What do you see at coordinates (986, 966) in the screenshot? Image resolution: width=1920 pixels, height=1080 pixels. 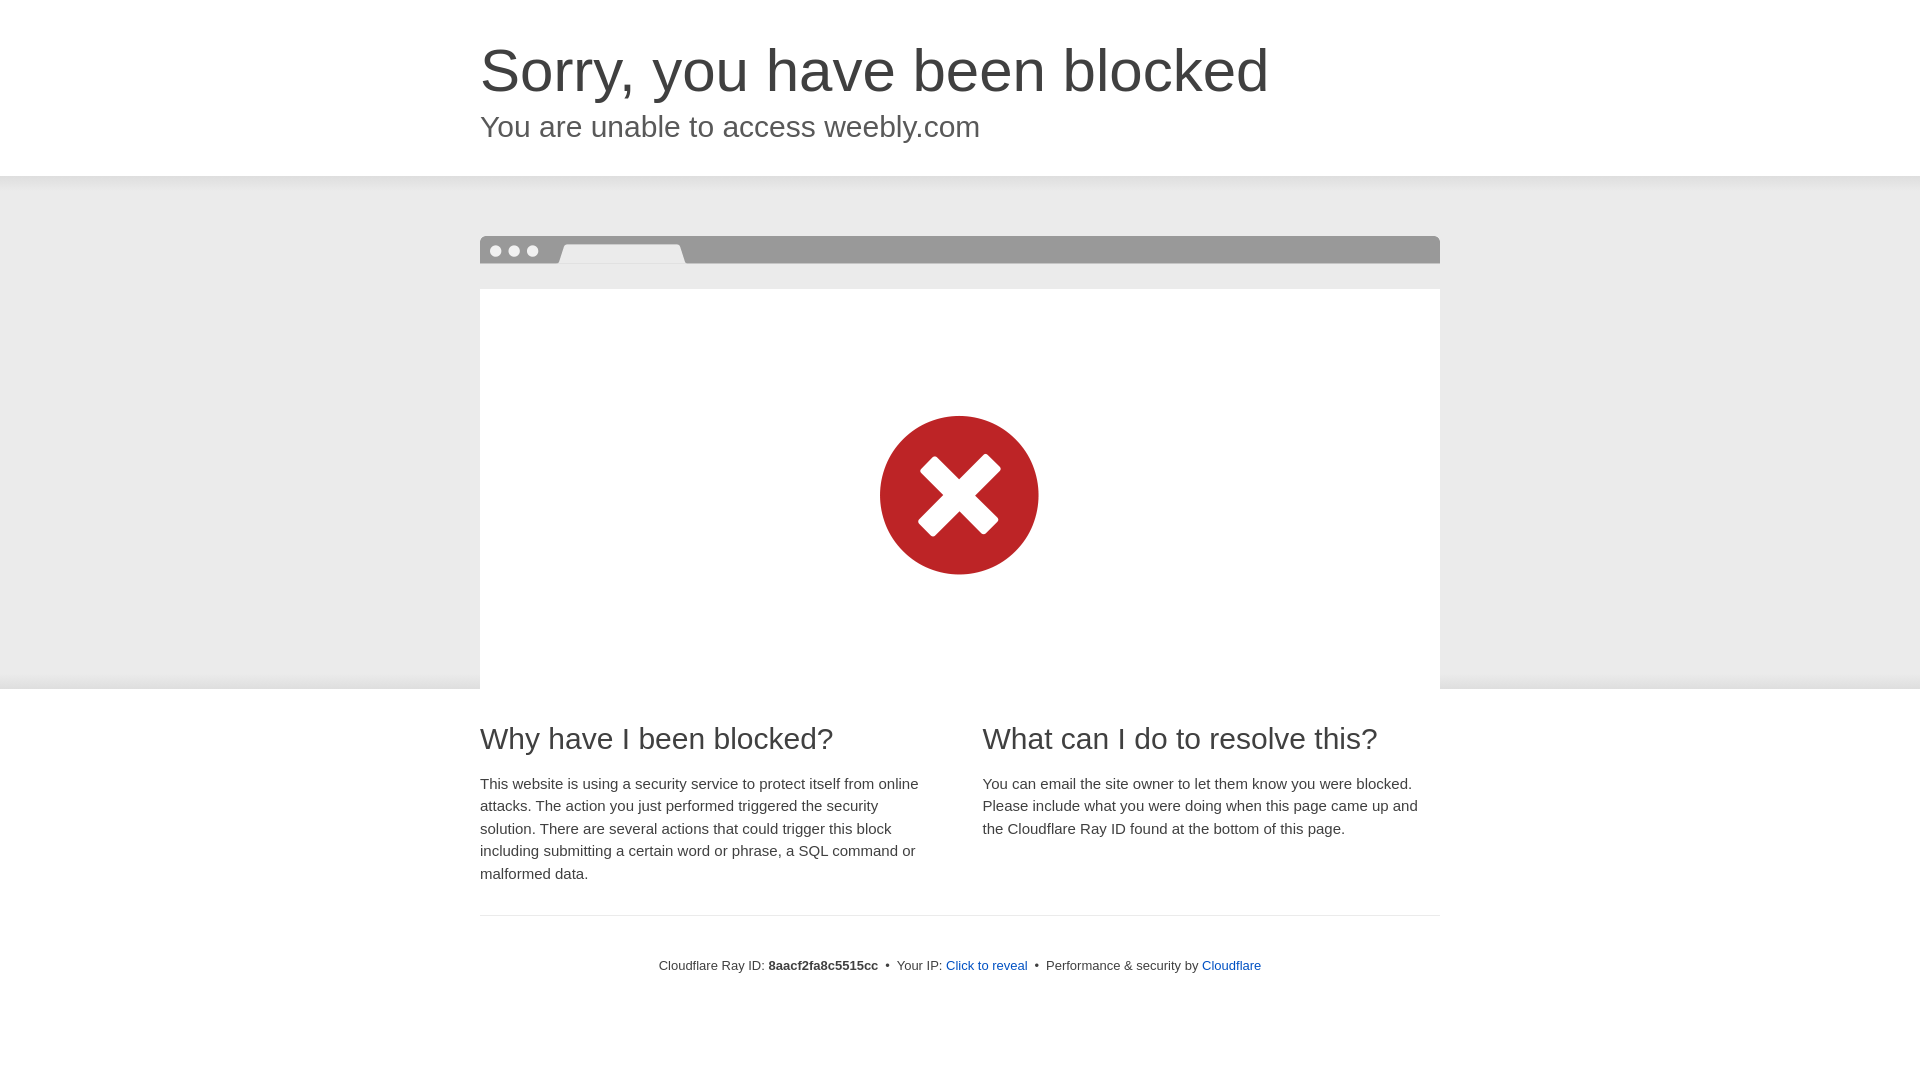 I see `Click to reveal` at bounding box center [986, 966].